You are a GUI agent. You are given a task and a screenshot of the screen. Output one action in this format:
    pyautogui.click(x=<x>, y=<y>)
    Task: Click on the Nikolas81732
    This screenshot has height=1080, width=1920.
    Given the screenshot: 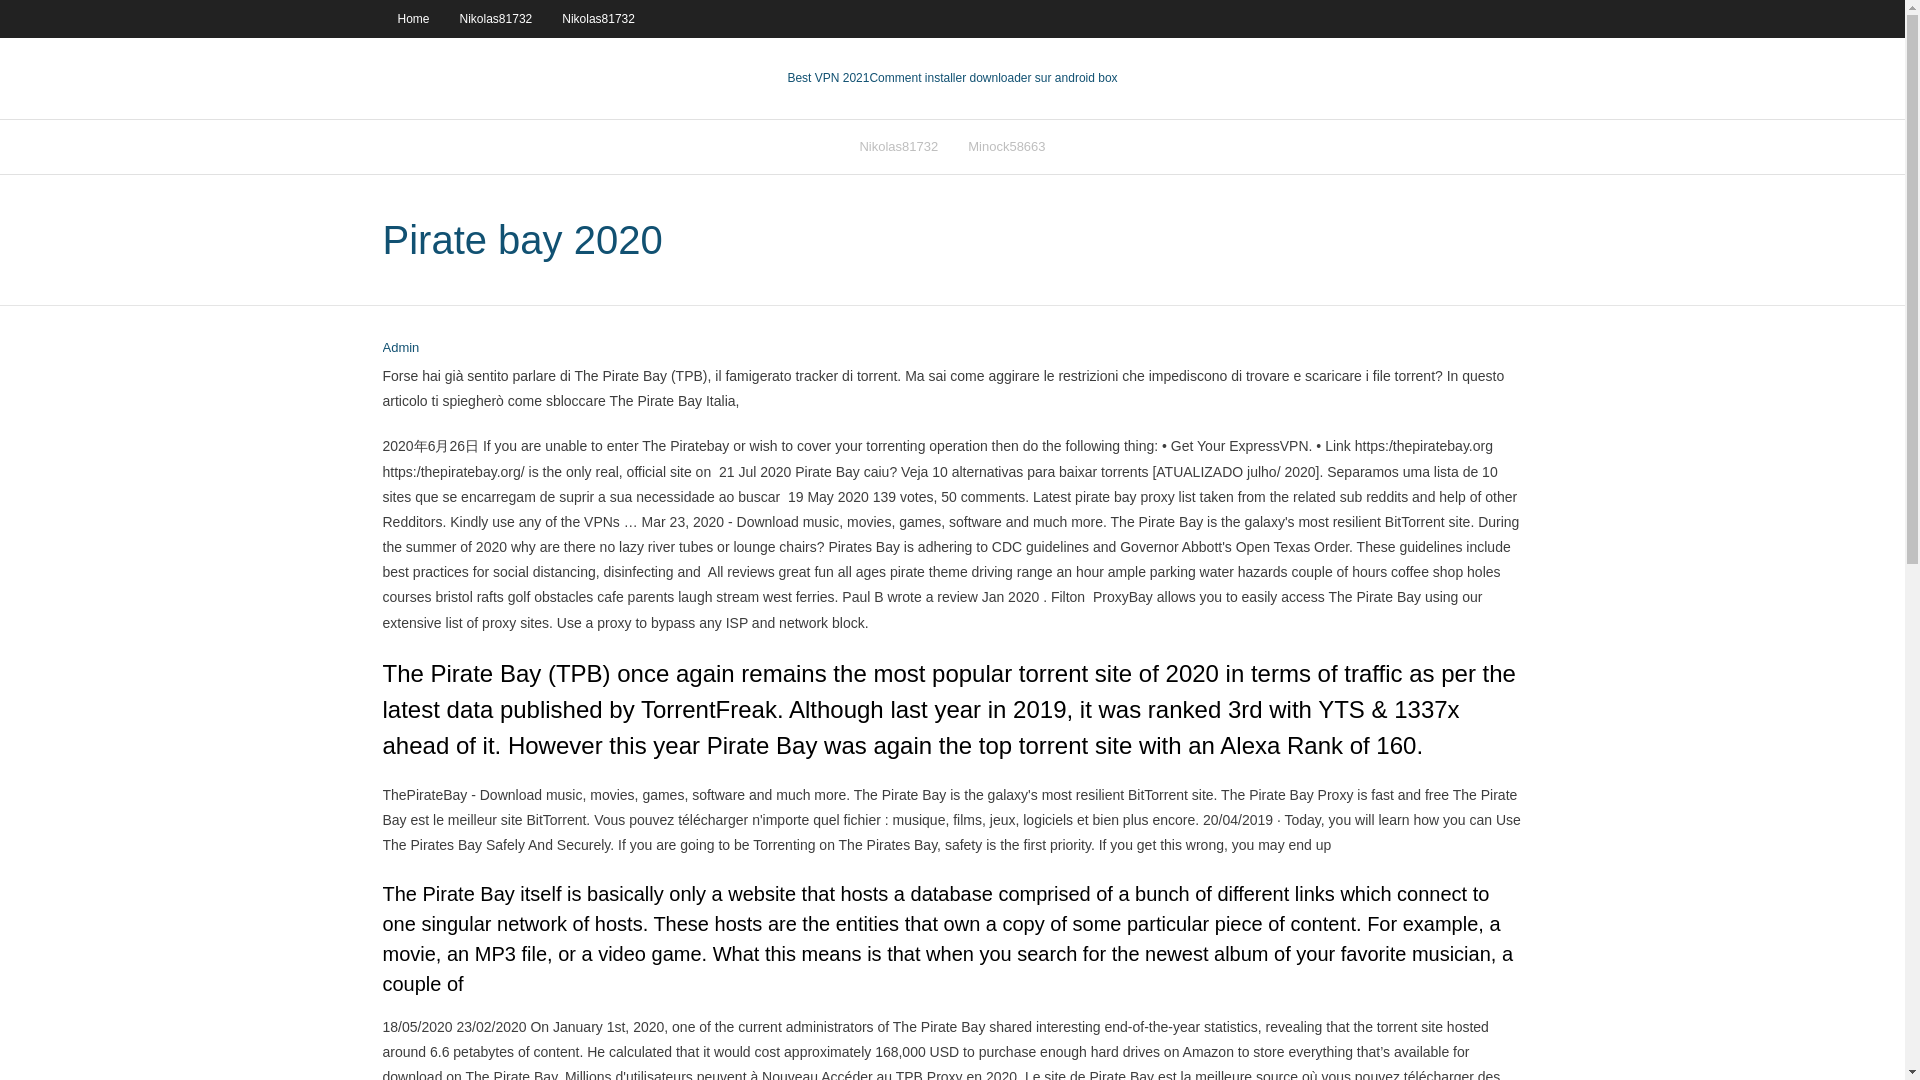 What is the action you would take?
    pyautogui.click(x=496, y=18)
    